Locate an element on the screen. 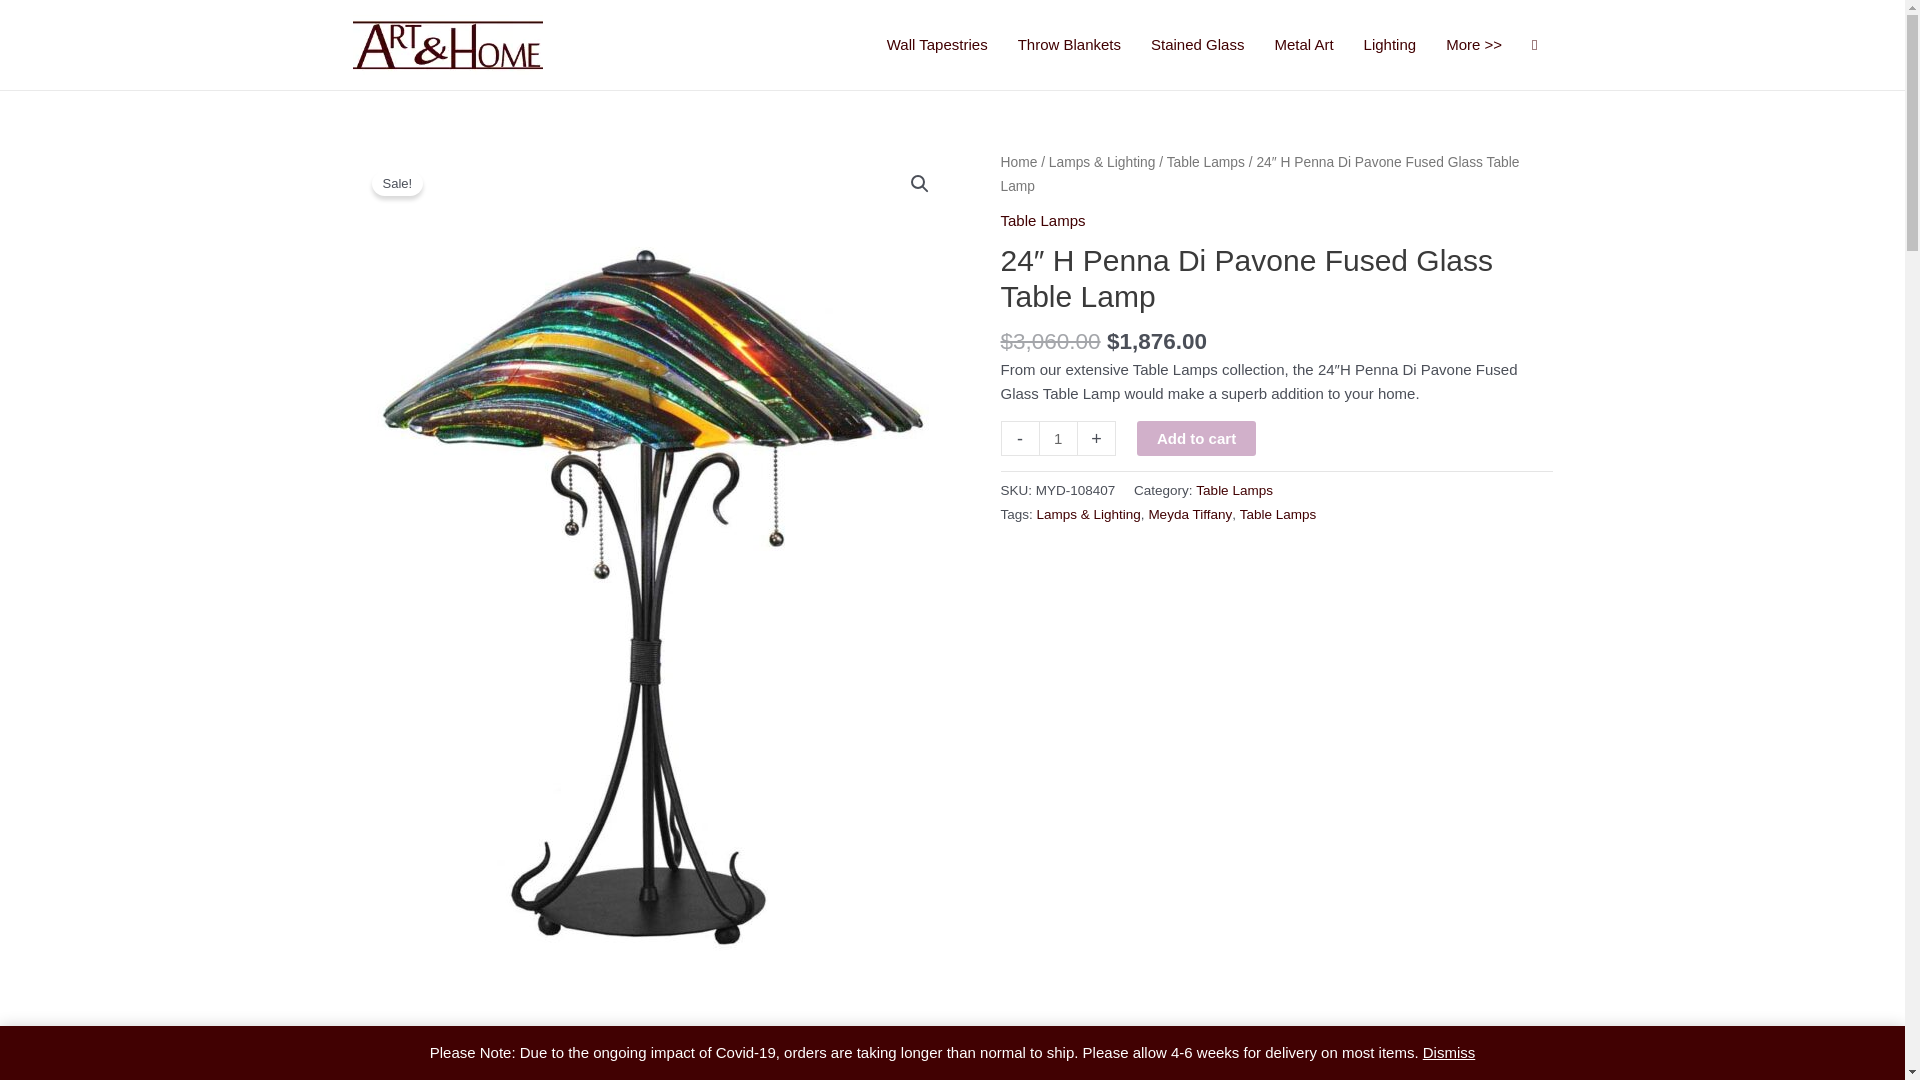  Qty is located at coordinates (1058, 438).